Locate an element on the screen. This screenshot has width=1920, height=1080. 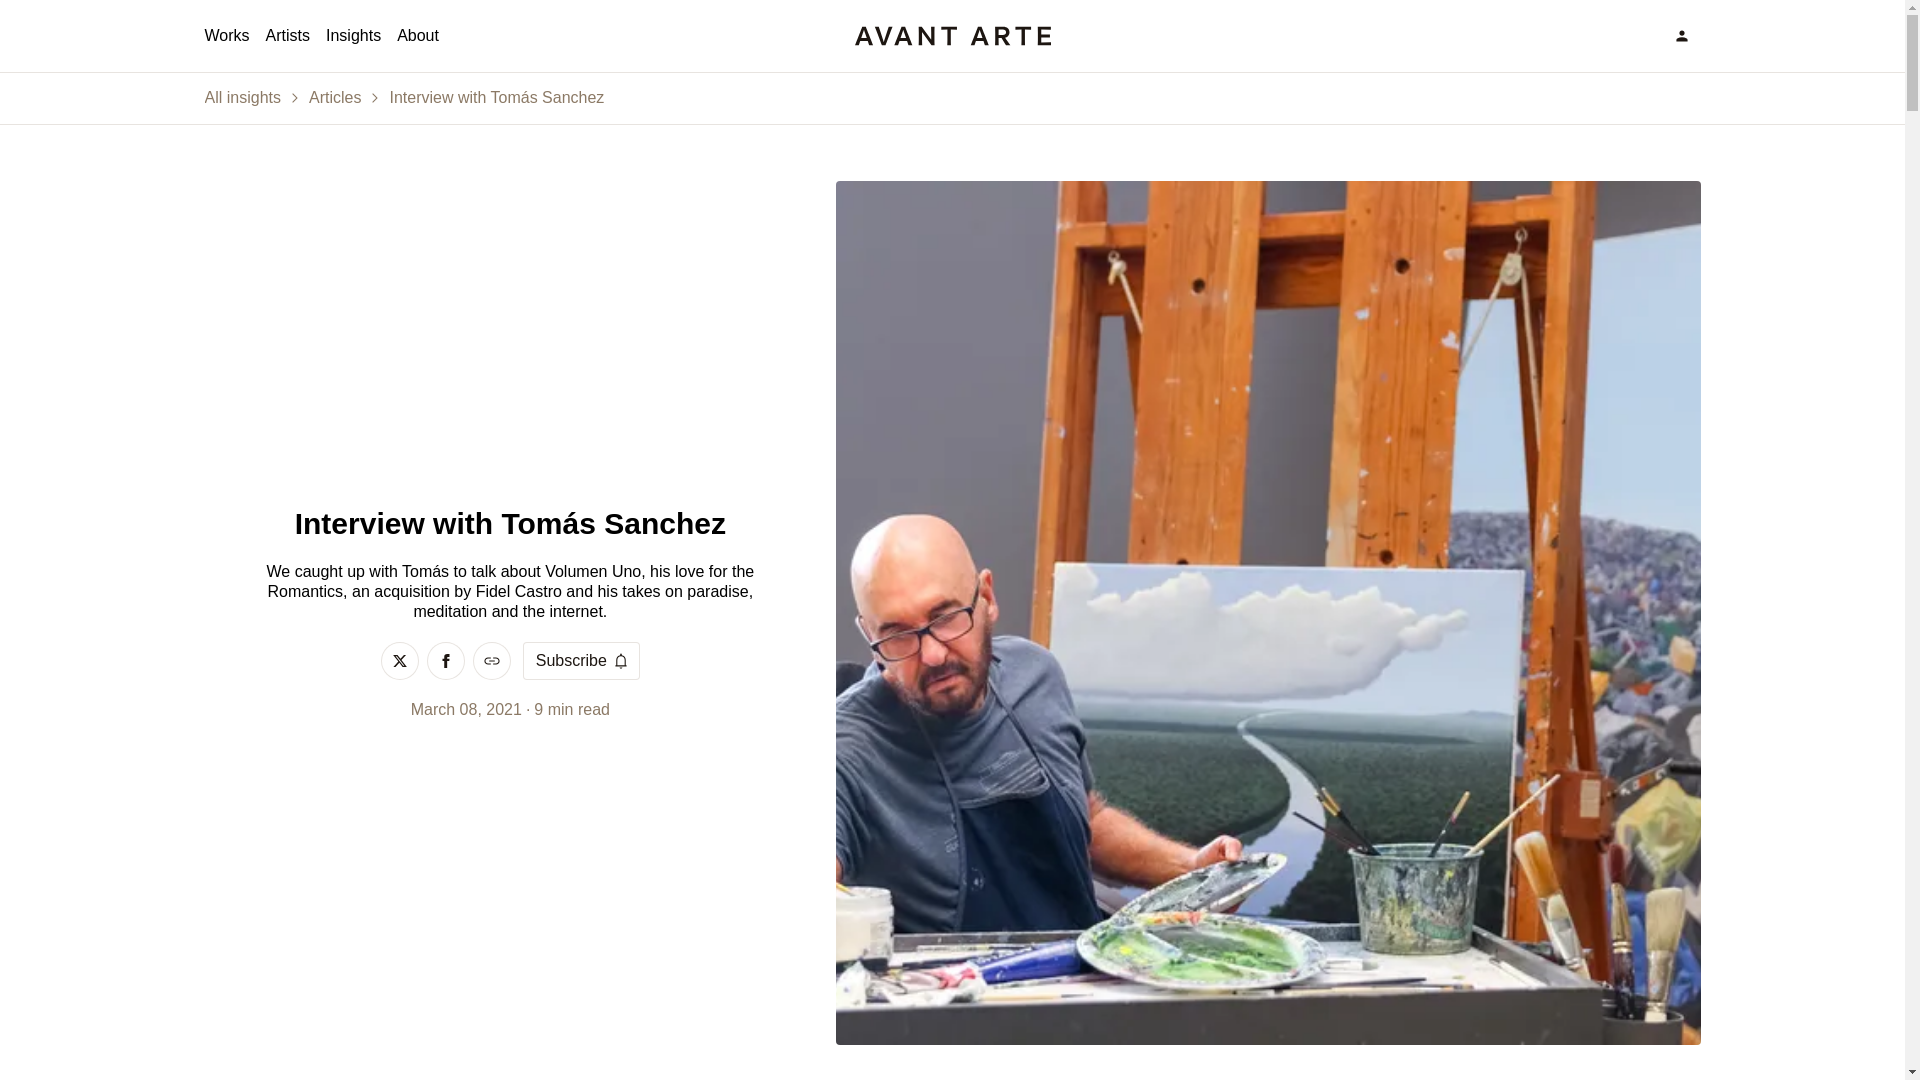
Artists is located at coordinates (288, 36).